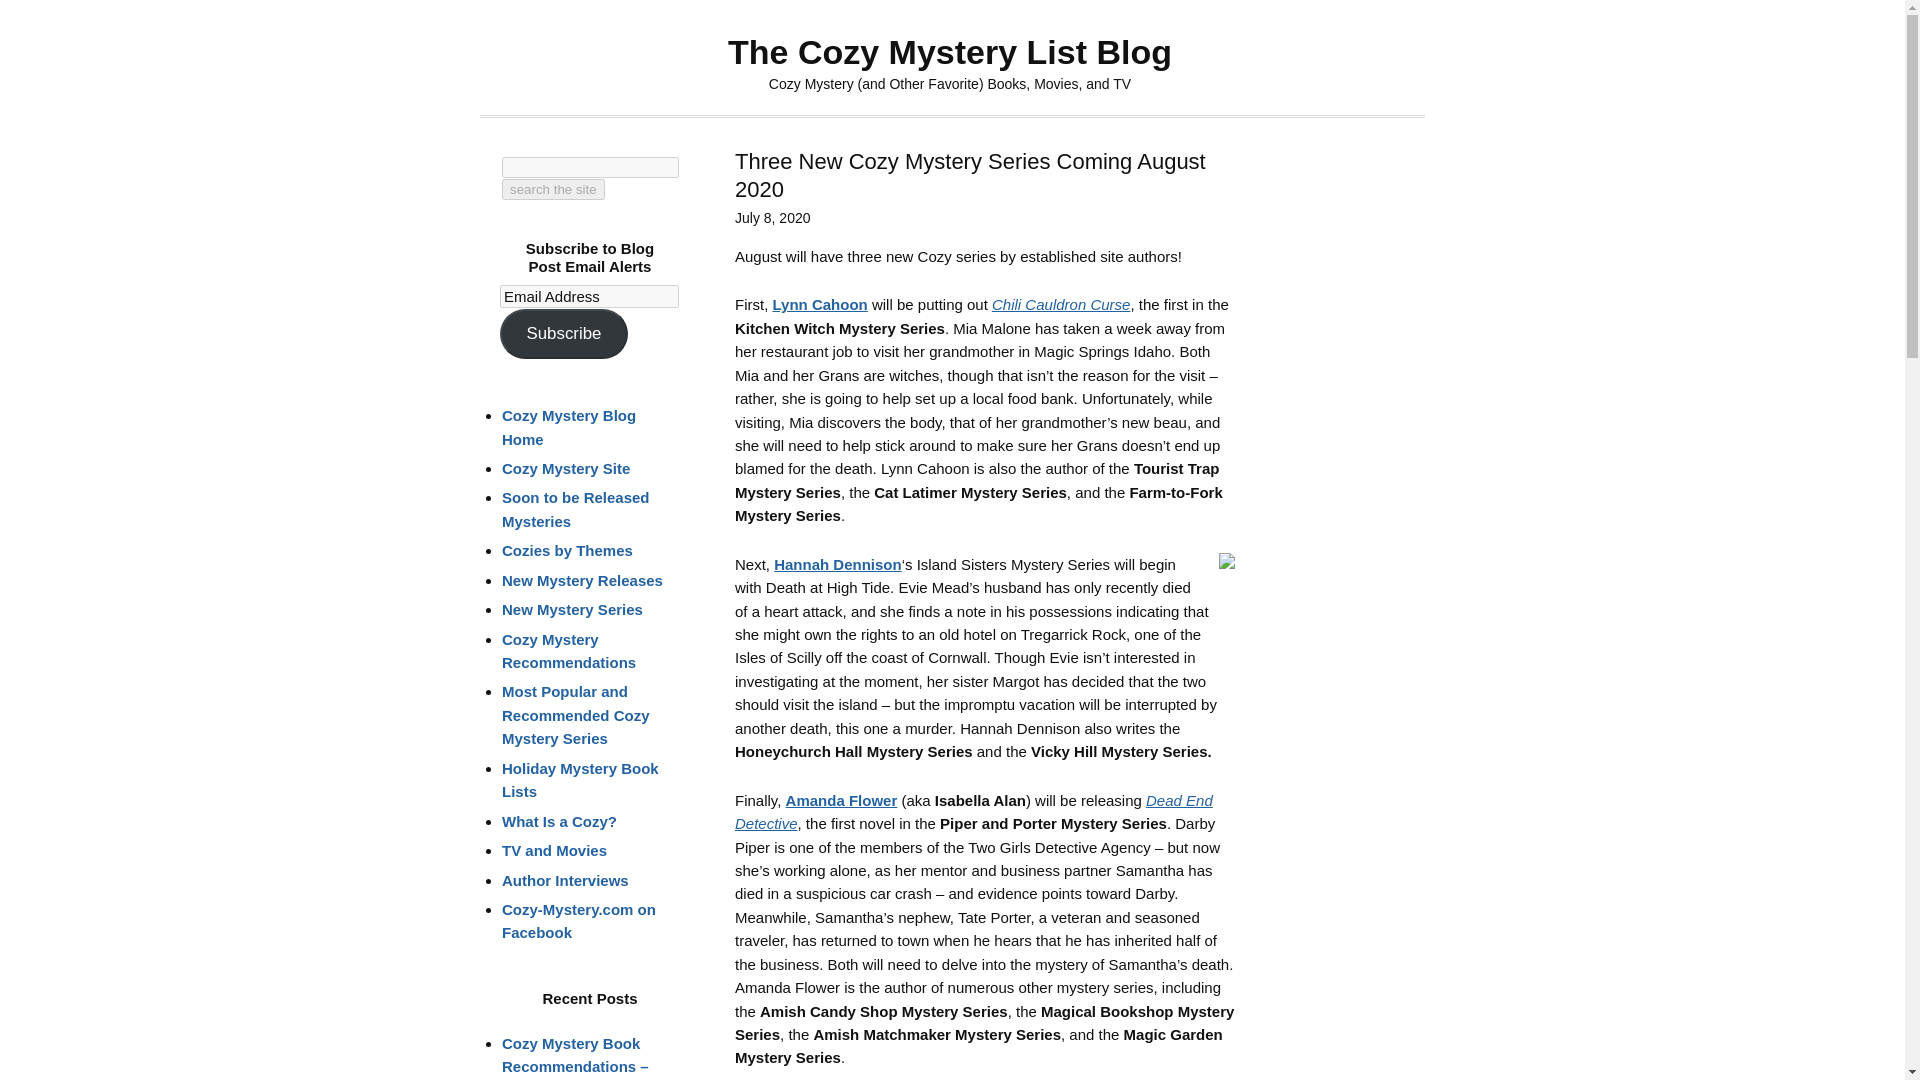  Describe the element at coordinates (552, 189) in the screenshot. I see `search the site` at that location.